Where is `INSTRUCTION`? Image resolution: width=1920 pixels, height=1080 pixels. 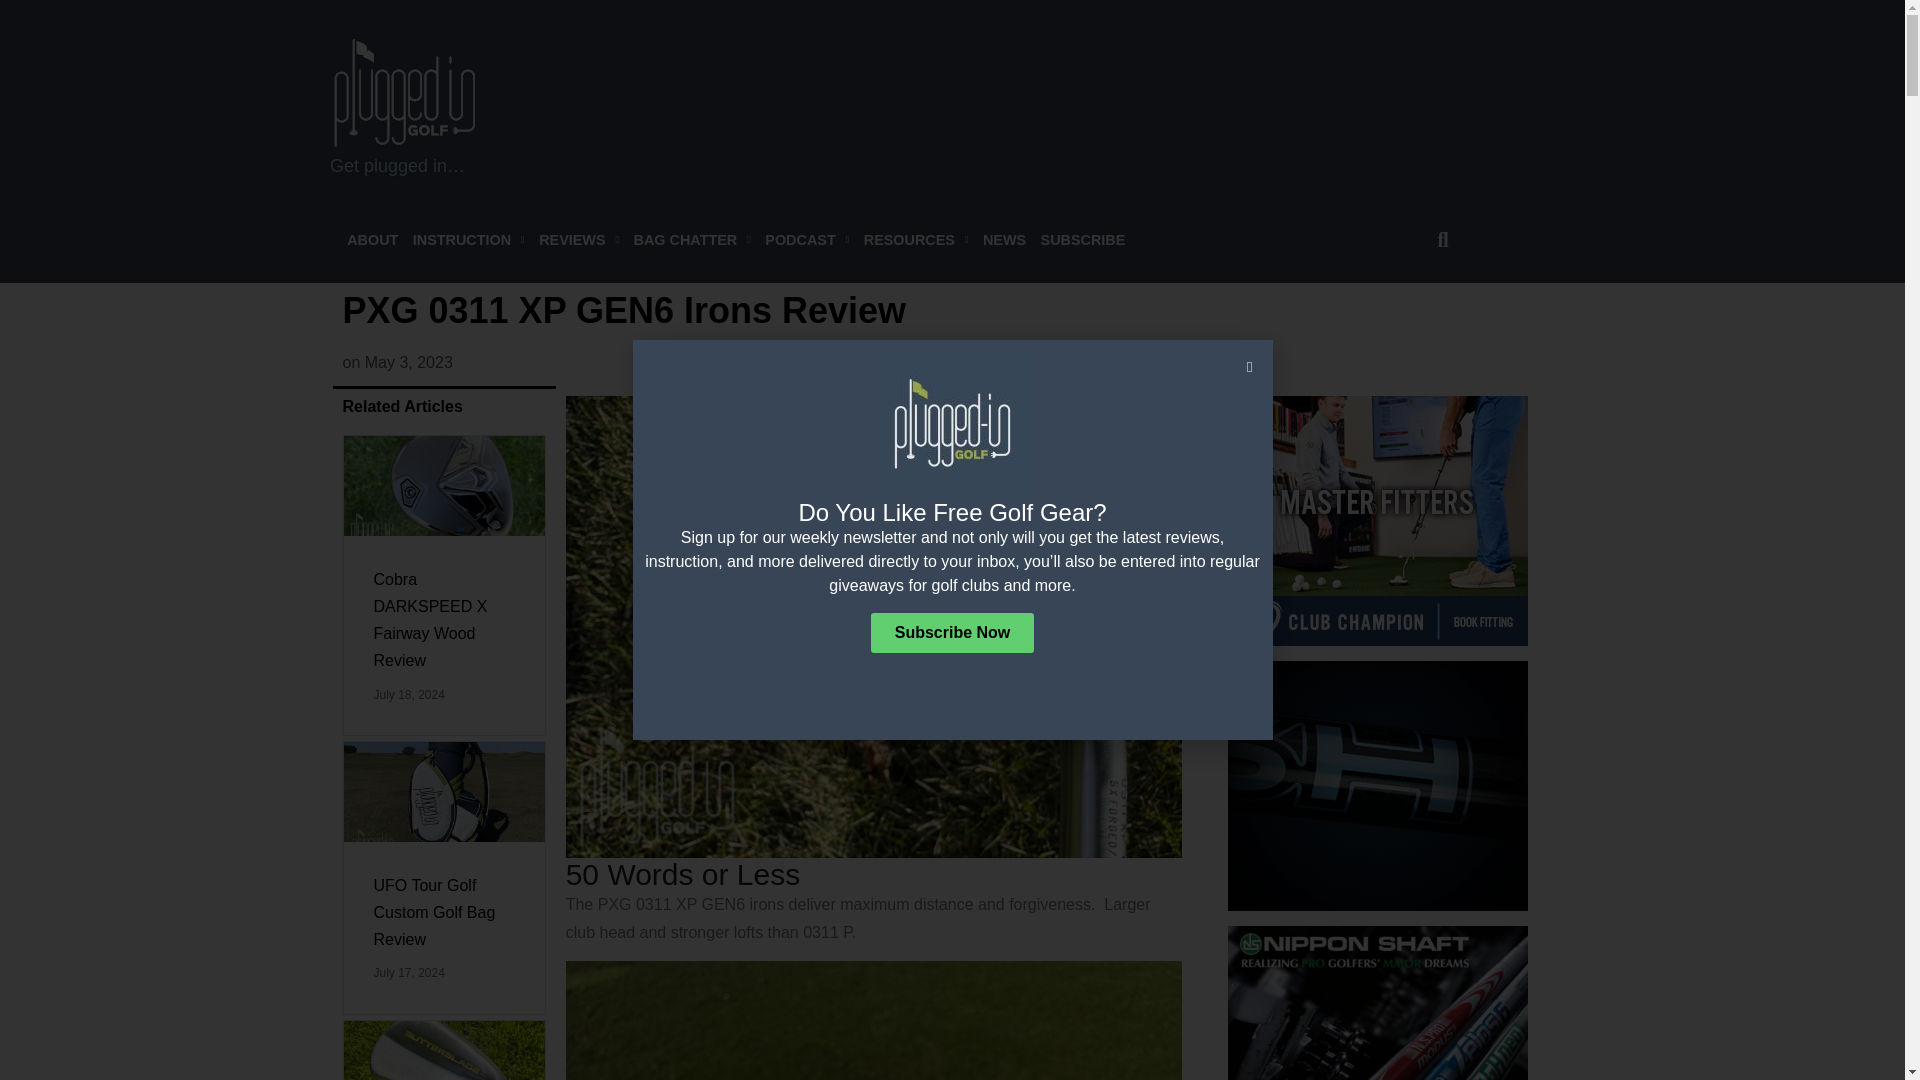 INSTRUCTION is located at coordinates (468, 240).